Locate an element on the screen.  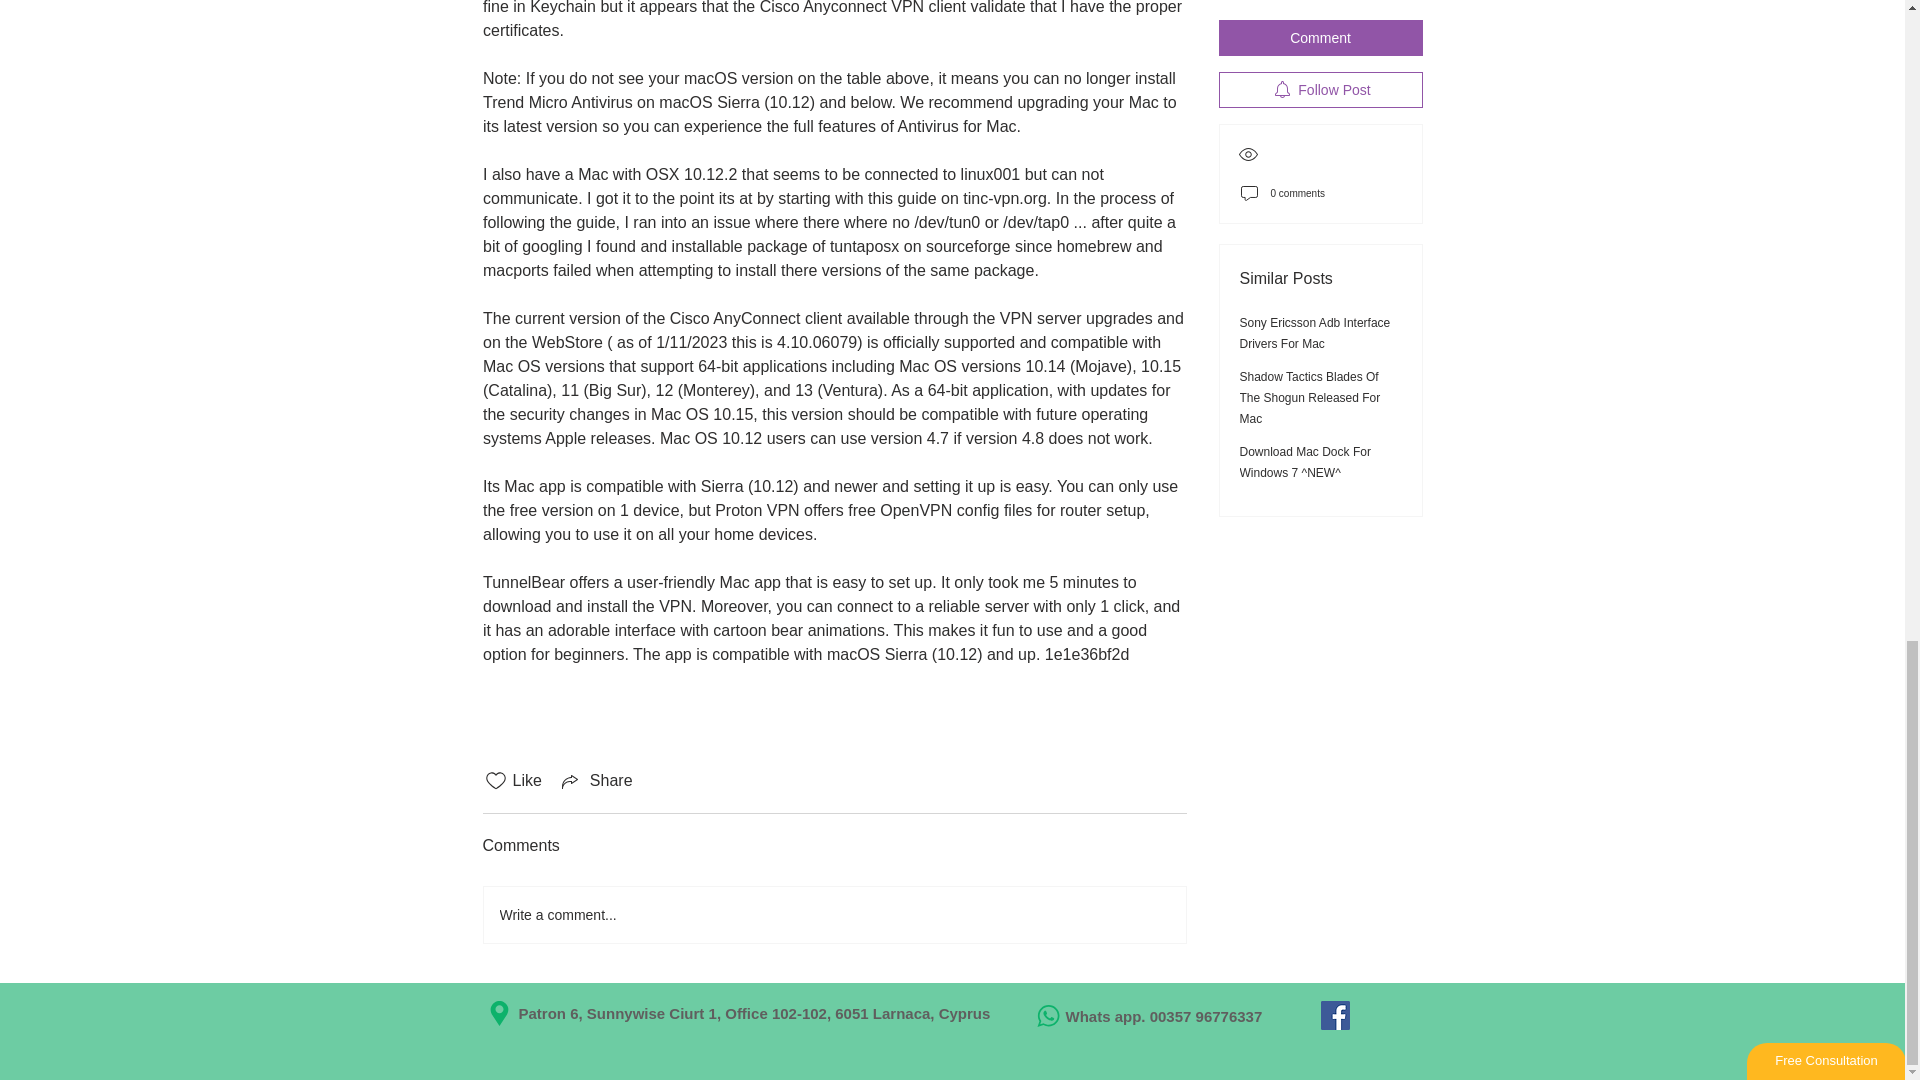
Share is located at coordinates (596, 780).